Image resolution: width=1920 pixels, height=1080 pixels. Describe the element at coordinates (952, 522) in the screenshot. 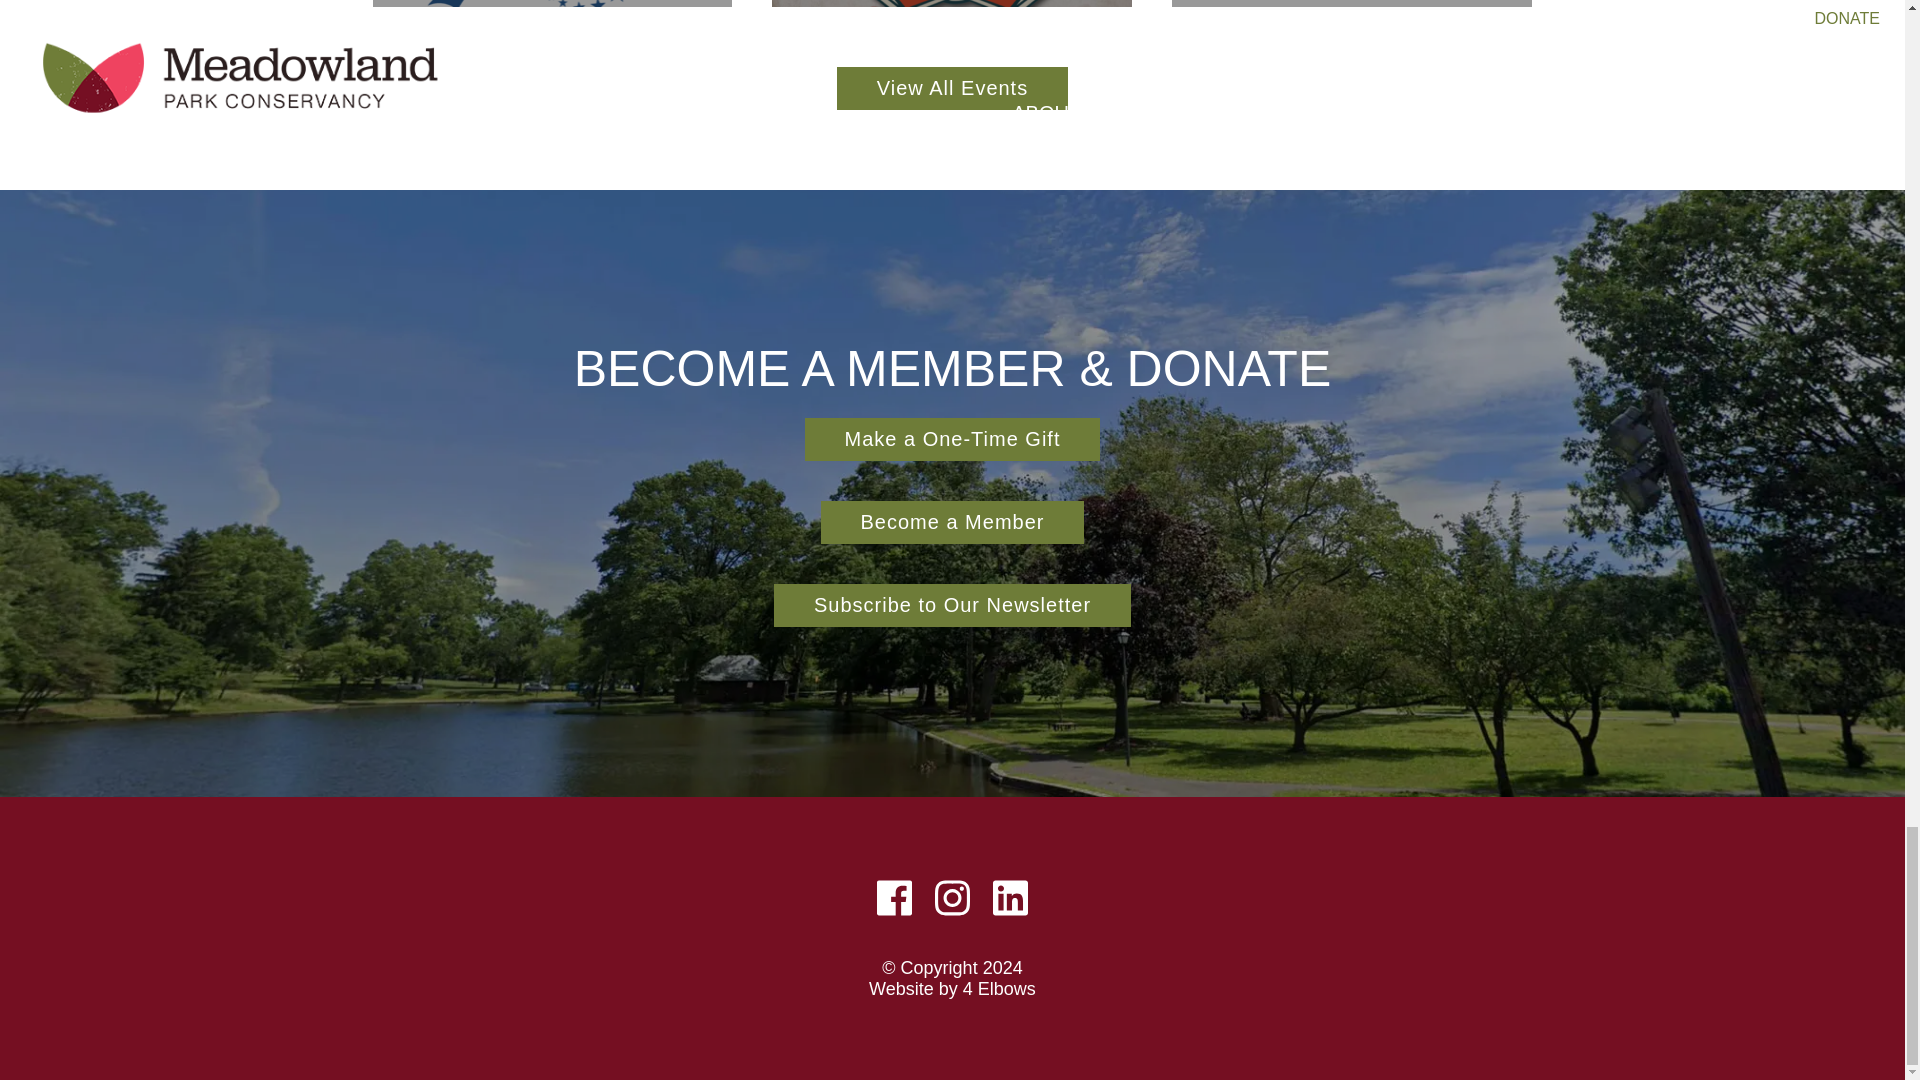

I see `Make a One-Time Gift` at that location.